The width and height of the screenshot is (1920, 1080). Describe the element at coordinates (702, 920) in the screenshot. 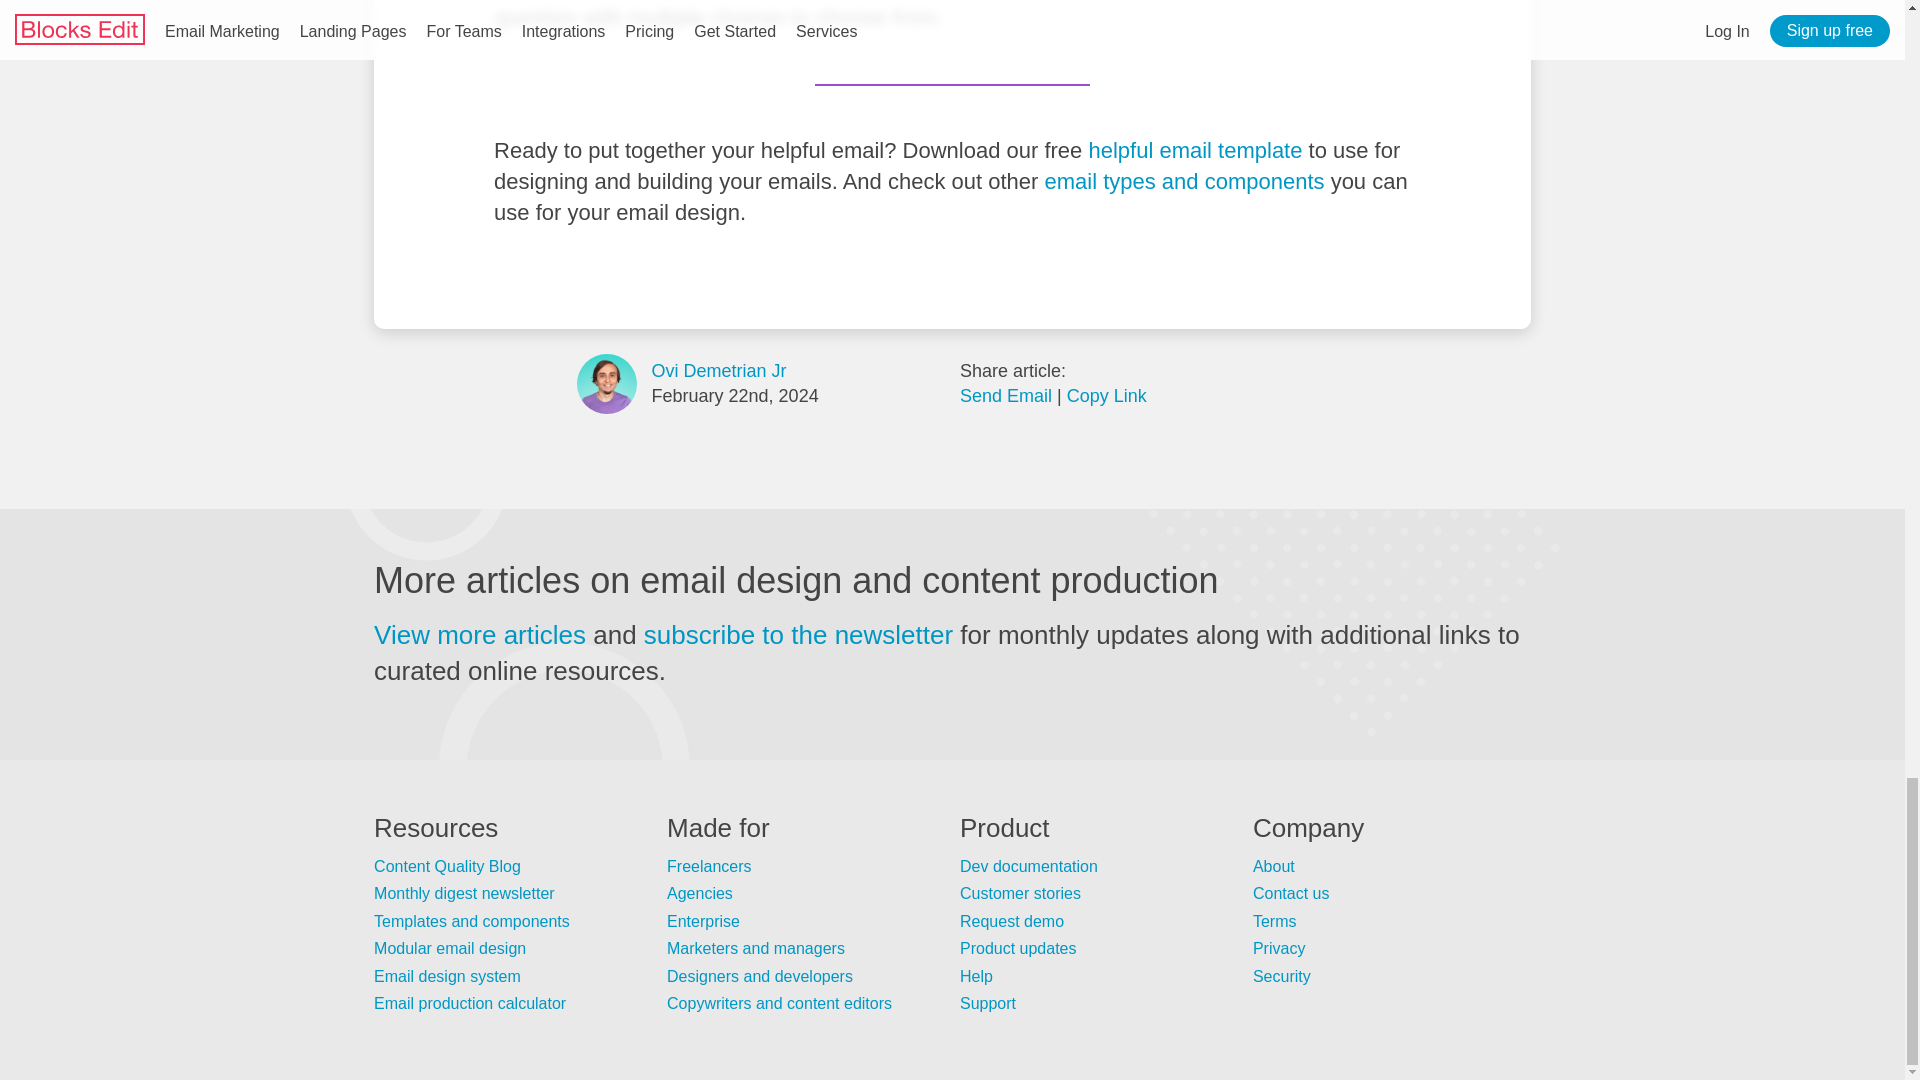

I see `Enterprise` at that location.